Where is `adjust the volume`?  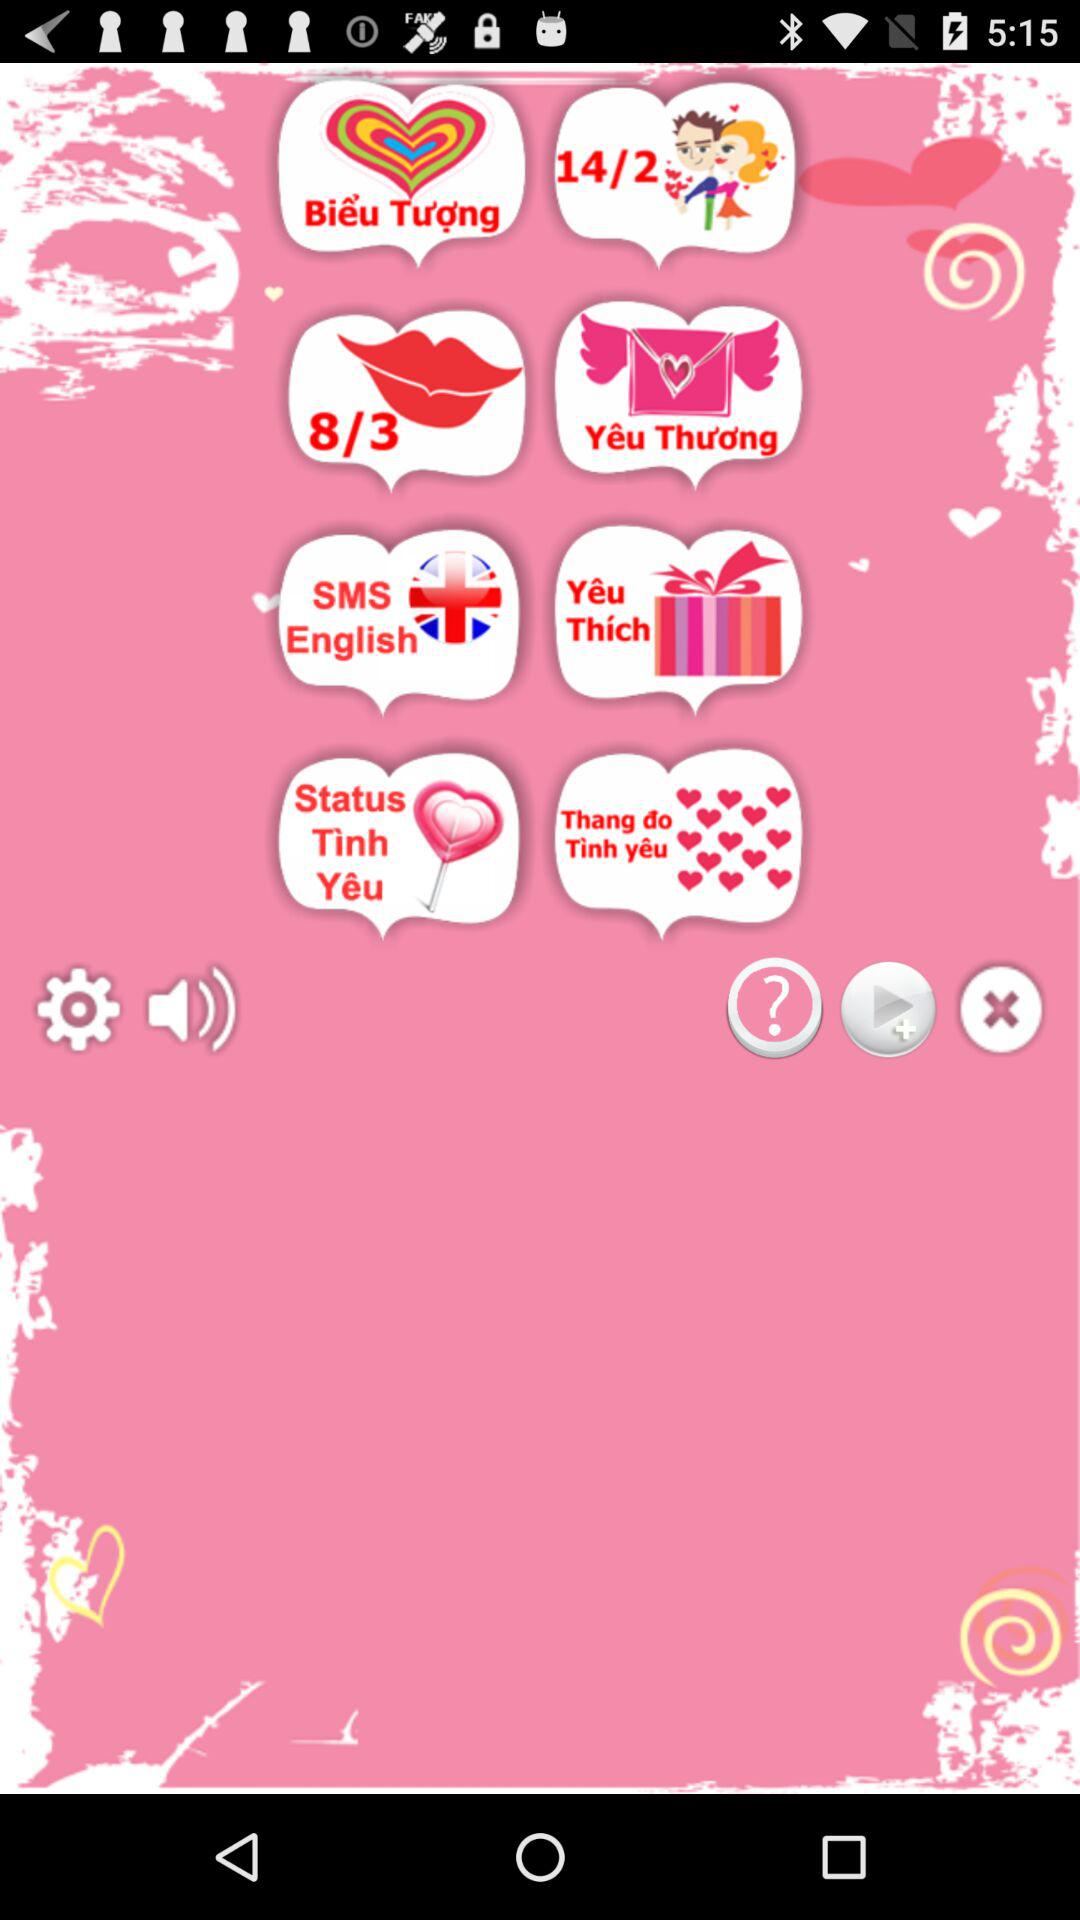
adjust the volume is located at coordinates (192, 1010).